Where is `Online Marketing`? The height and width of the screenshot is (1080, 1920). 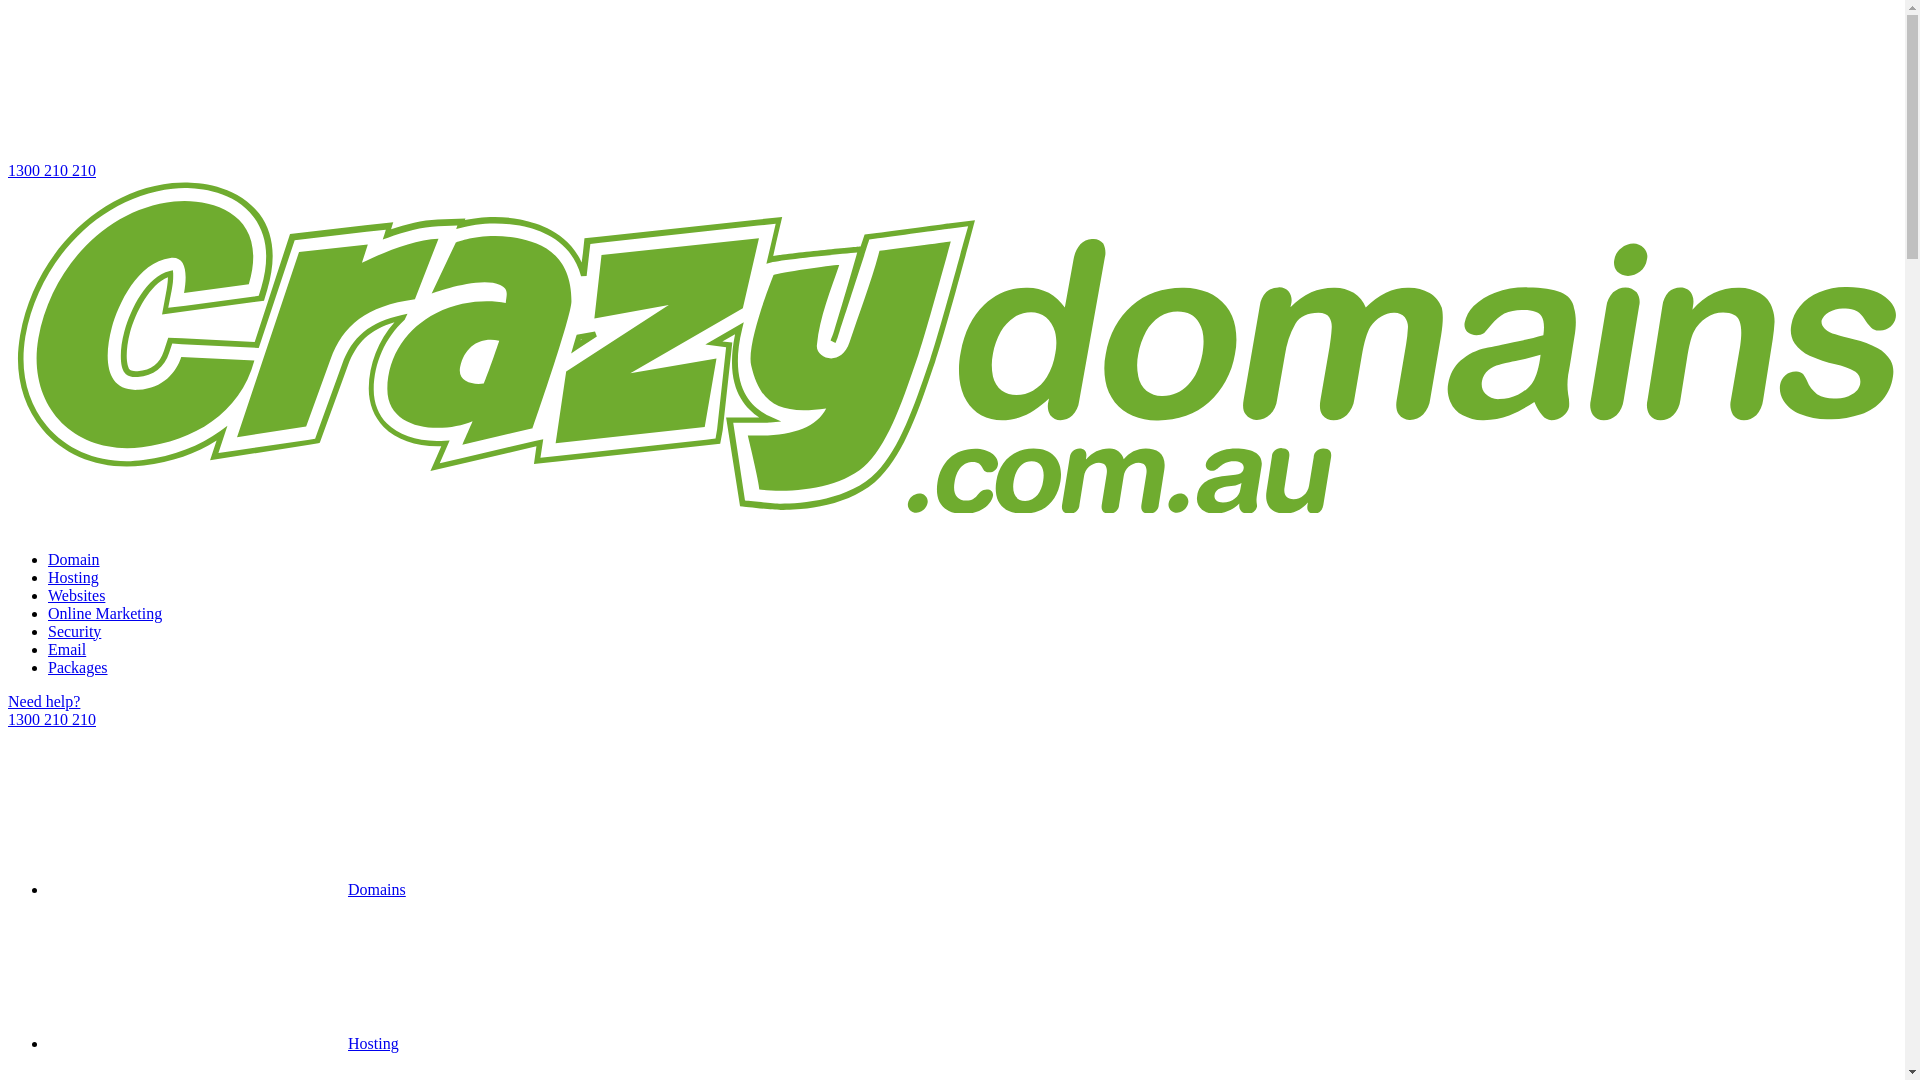 Online Marketing is located at coordinates (105, 614).